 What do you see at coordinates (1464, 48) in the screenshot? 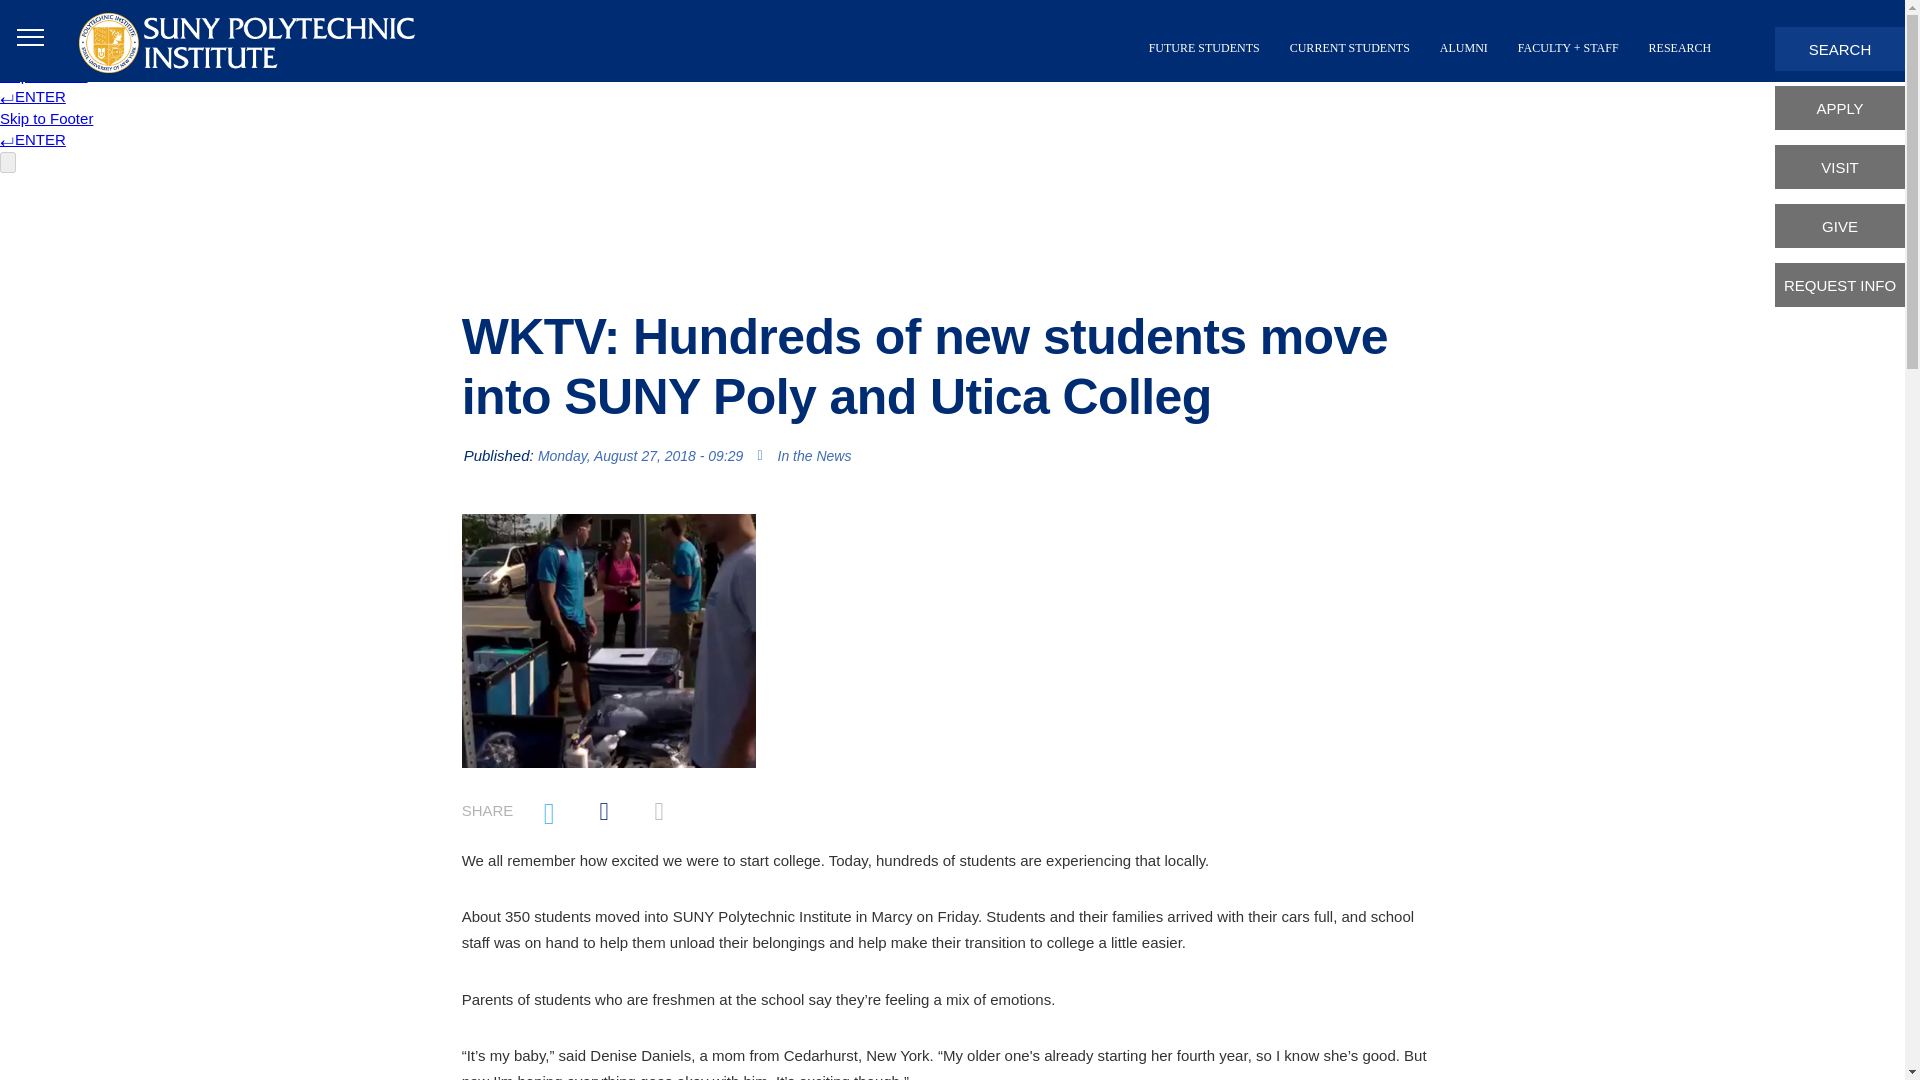
I see `ALUMNI` at bounding box center [1464, 48].